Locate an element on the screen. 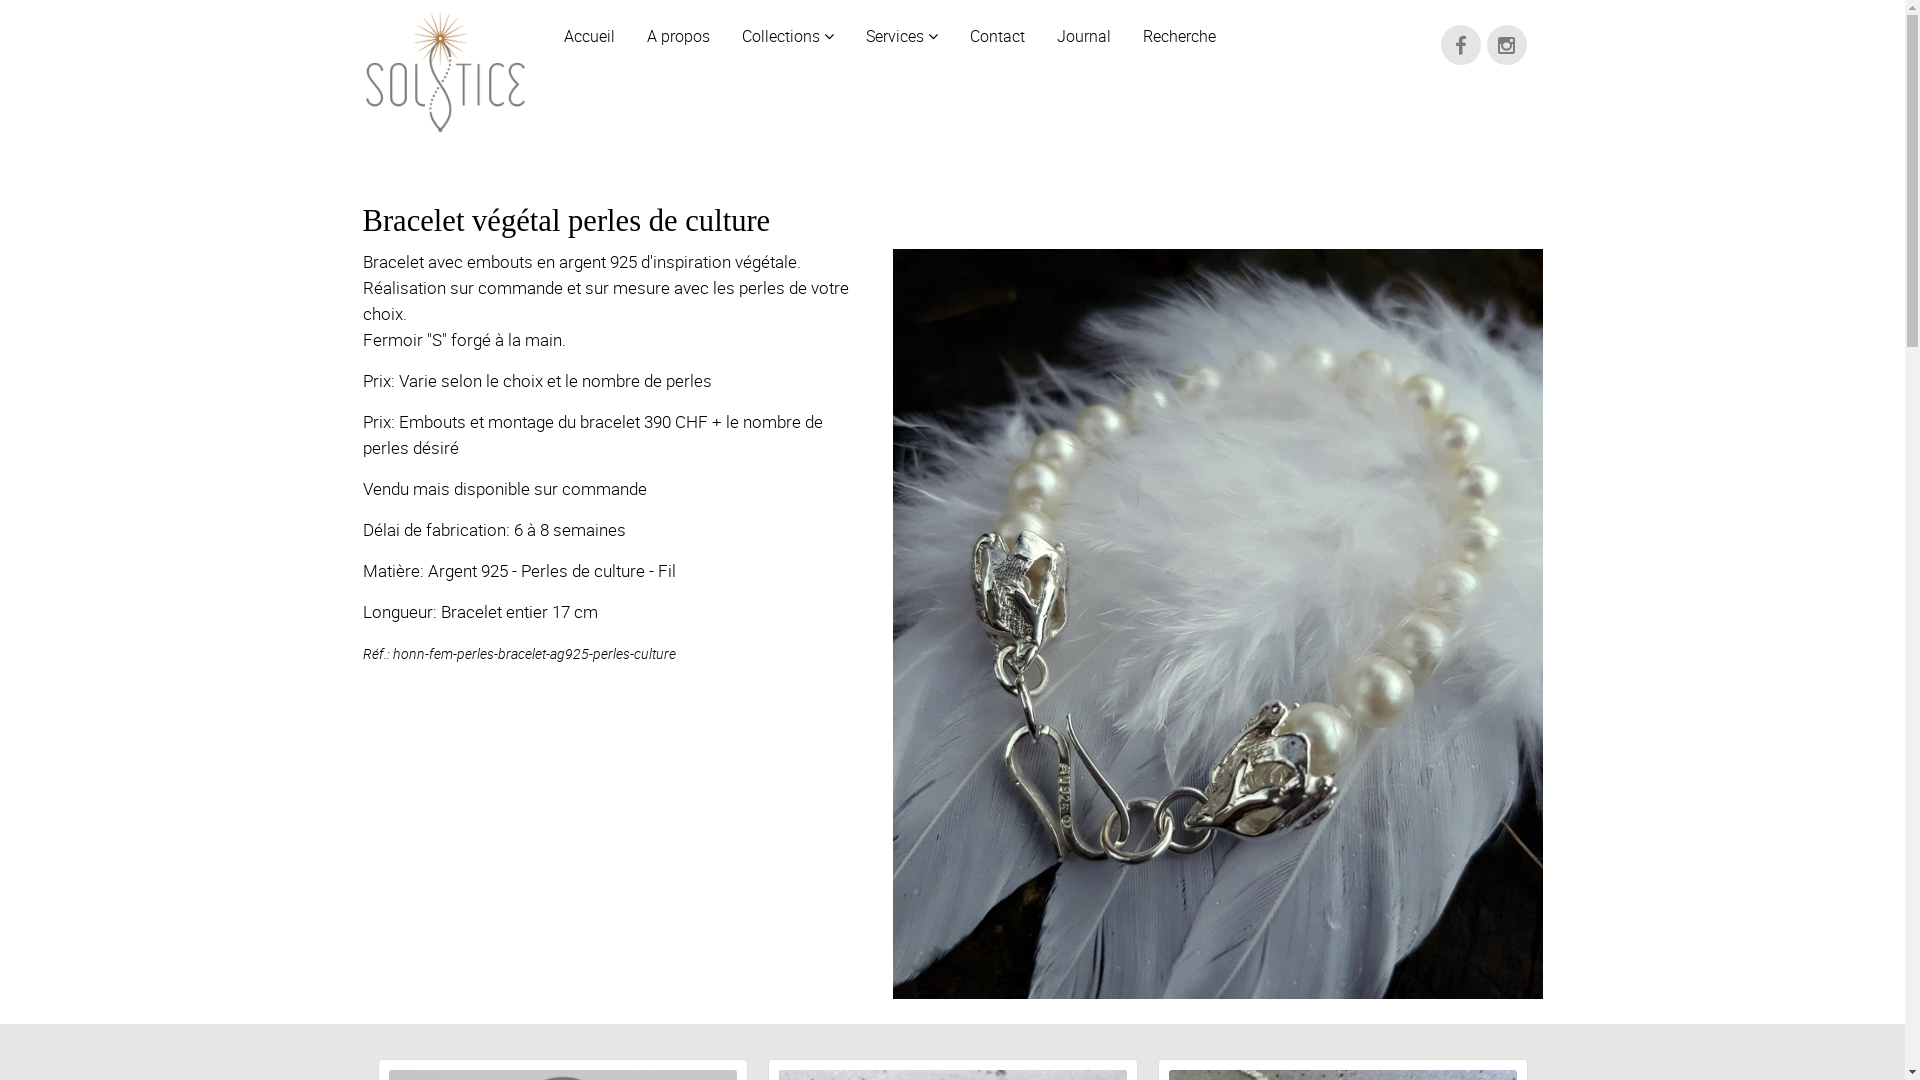  Contact is located at coordinates (998, 28).